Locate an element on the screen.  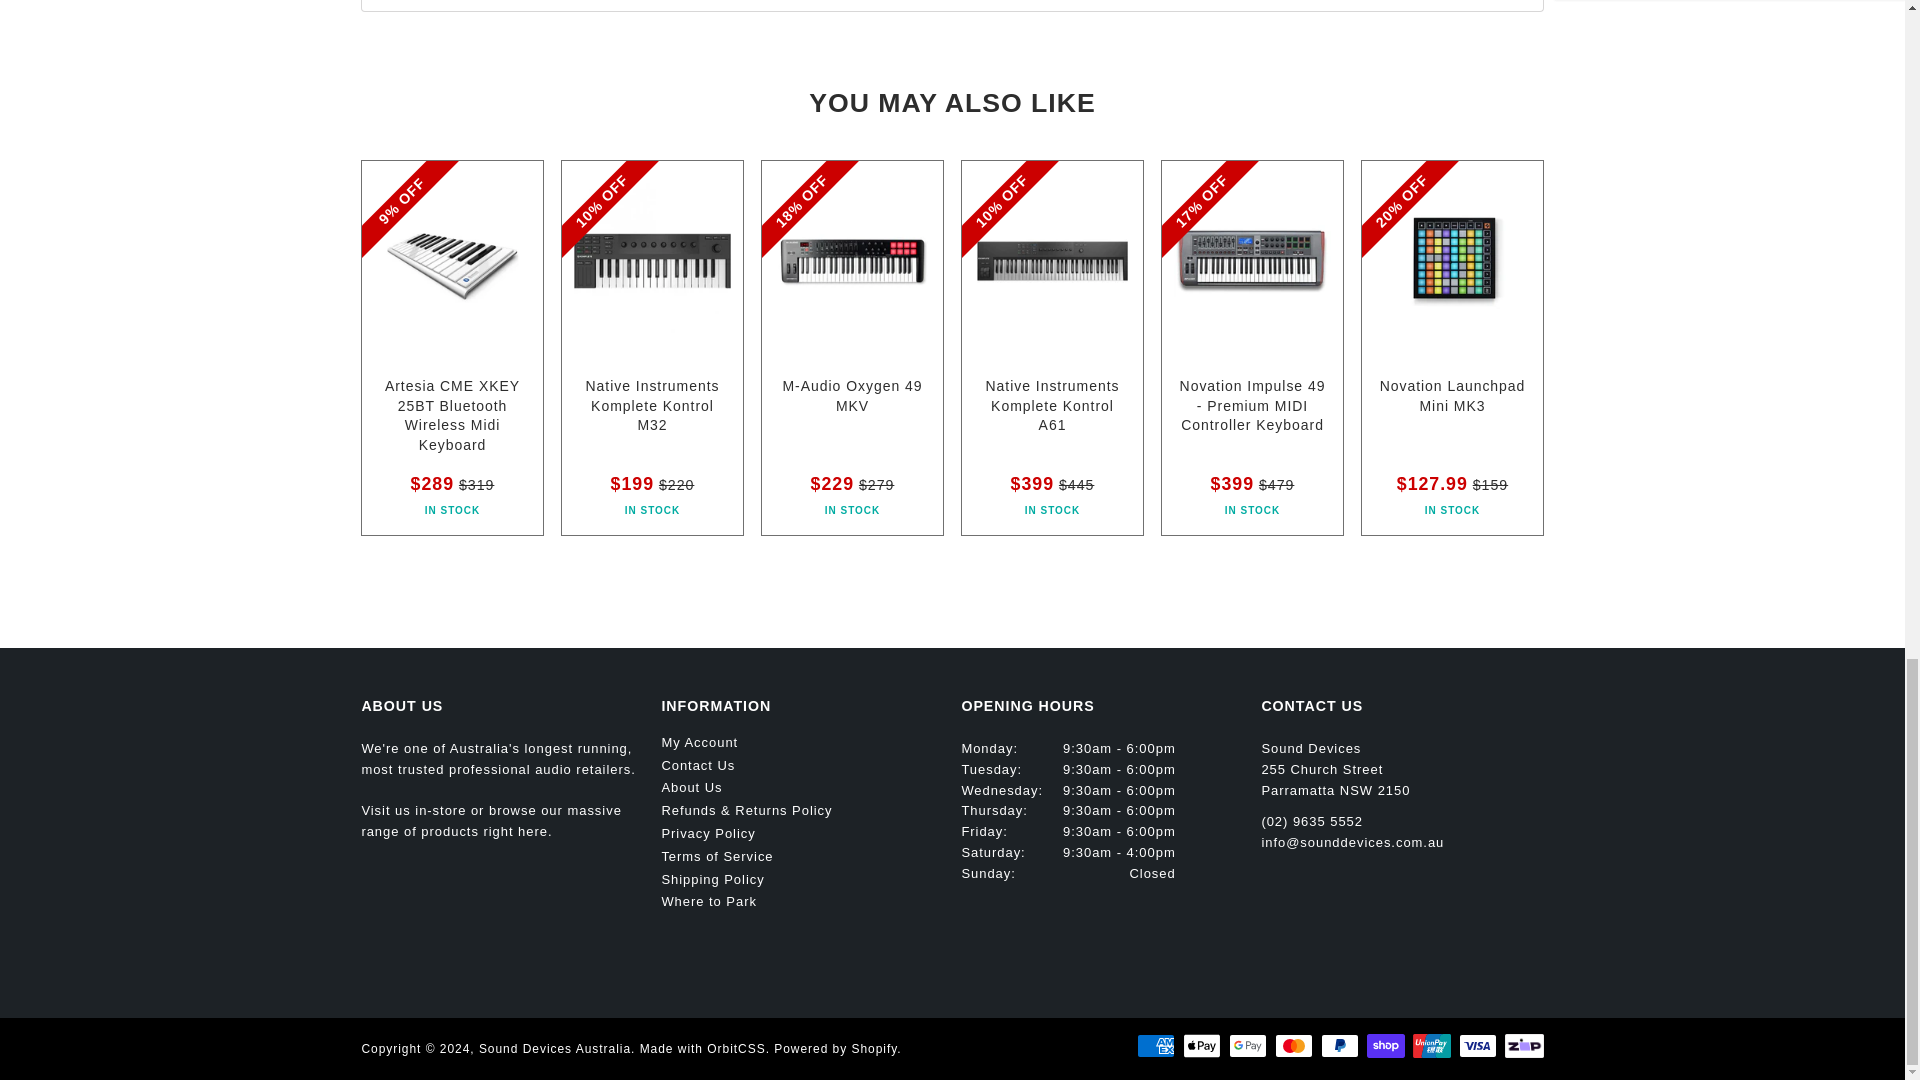
Mastercard is located at coordinates (1294, 1046).